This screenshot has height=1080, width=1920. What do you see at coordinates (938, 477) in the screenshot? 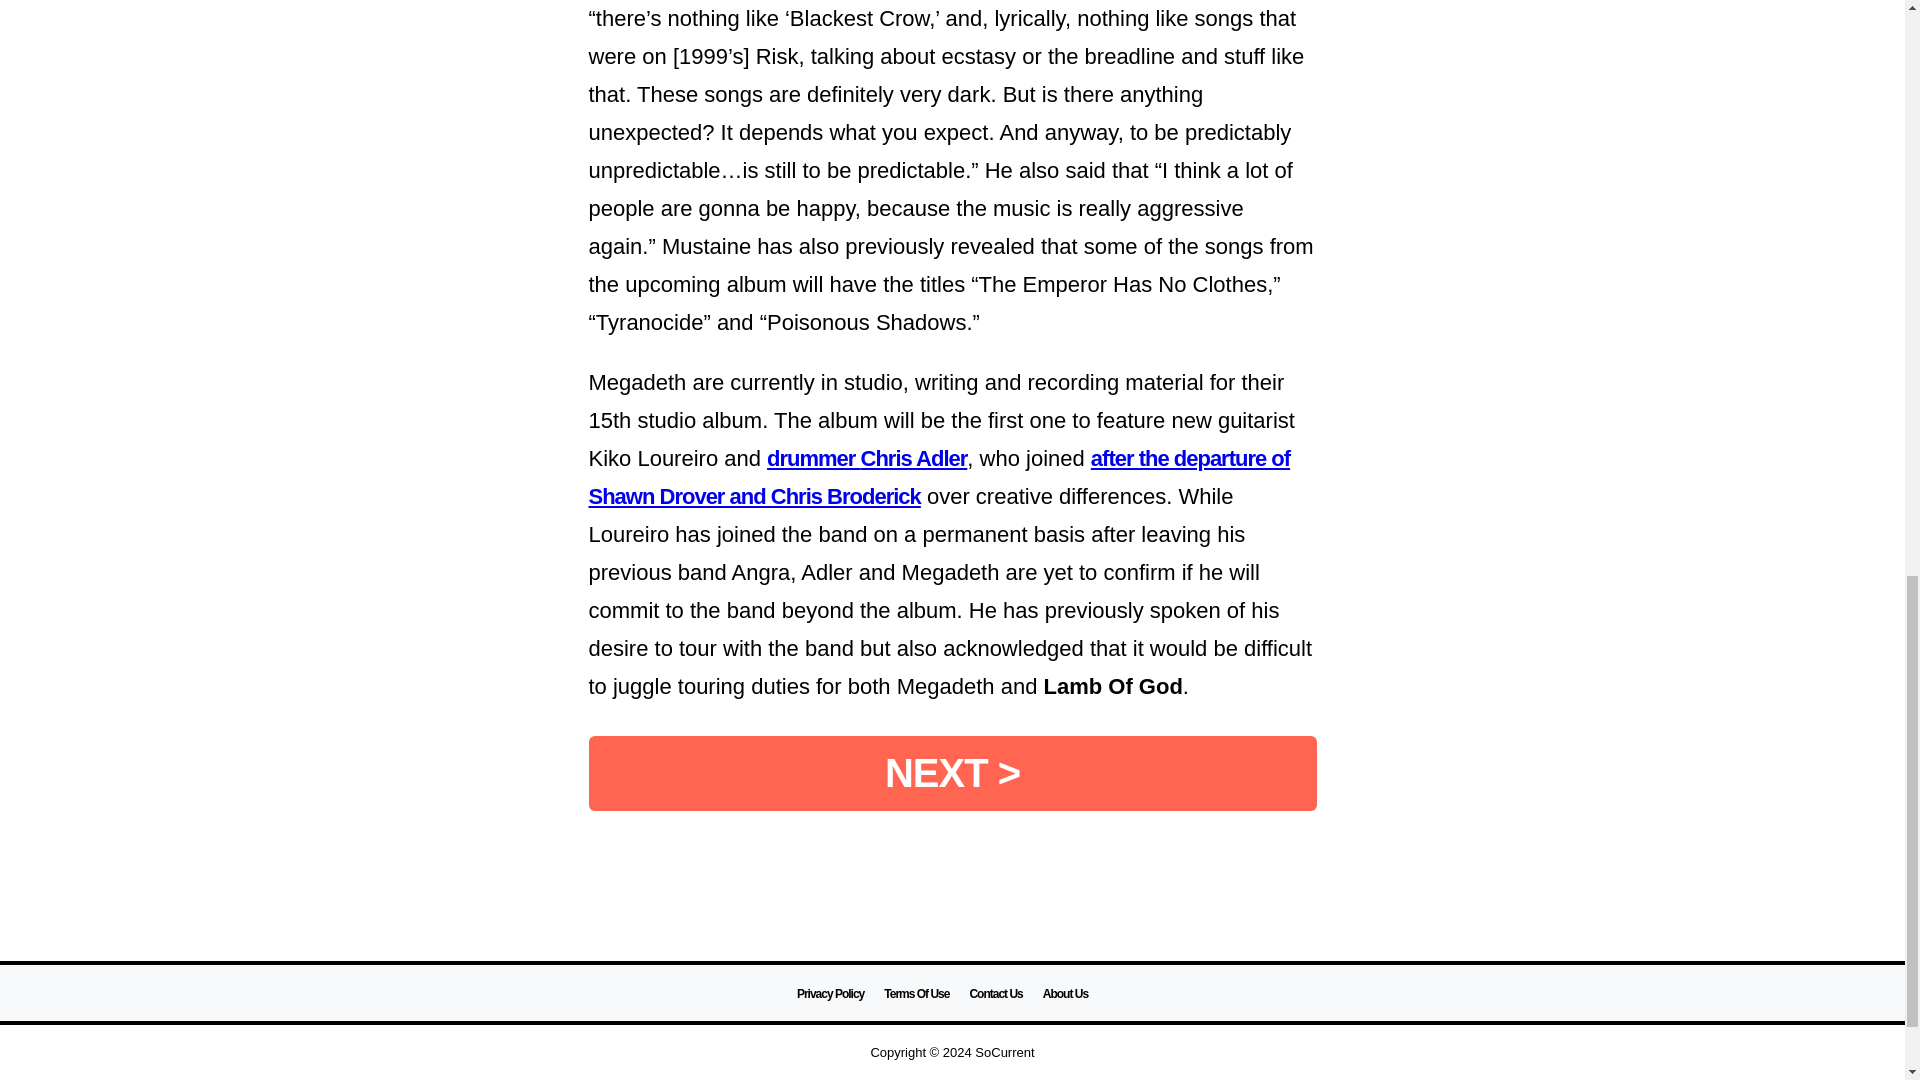
I see `after the departure of Shawn Drover and Chris Broderick` at bounding box center [938, 477].